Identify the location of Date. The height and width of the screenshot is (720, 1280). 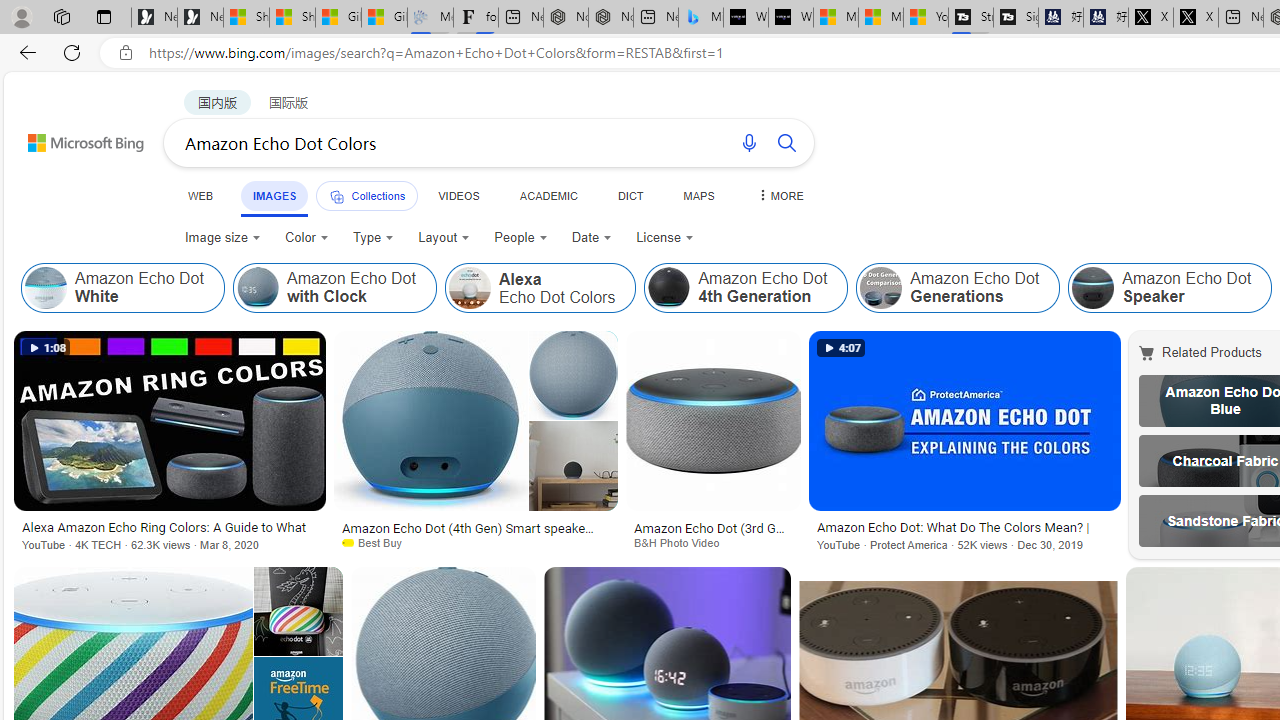
(592, 238).